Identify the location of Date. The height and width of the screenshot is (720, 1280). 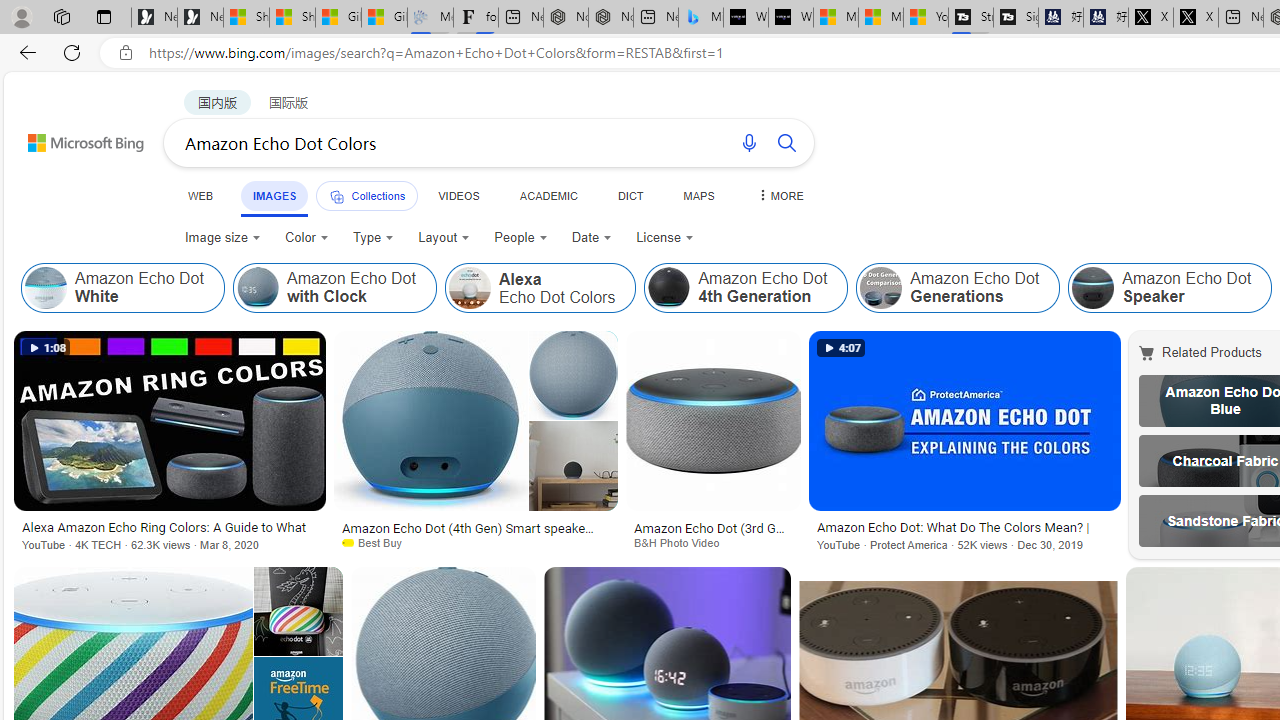
(592, 238).